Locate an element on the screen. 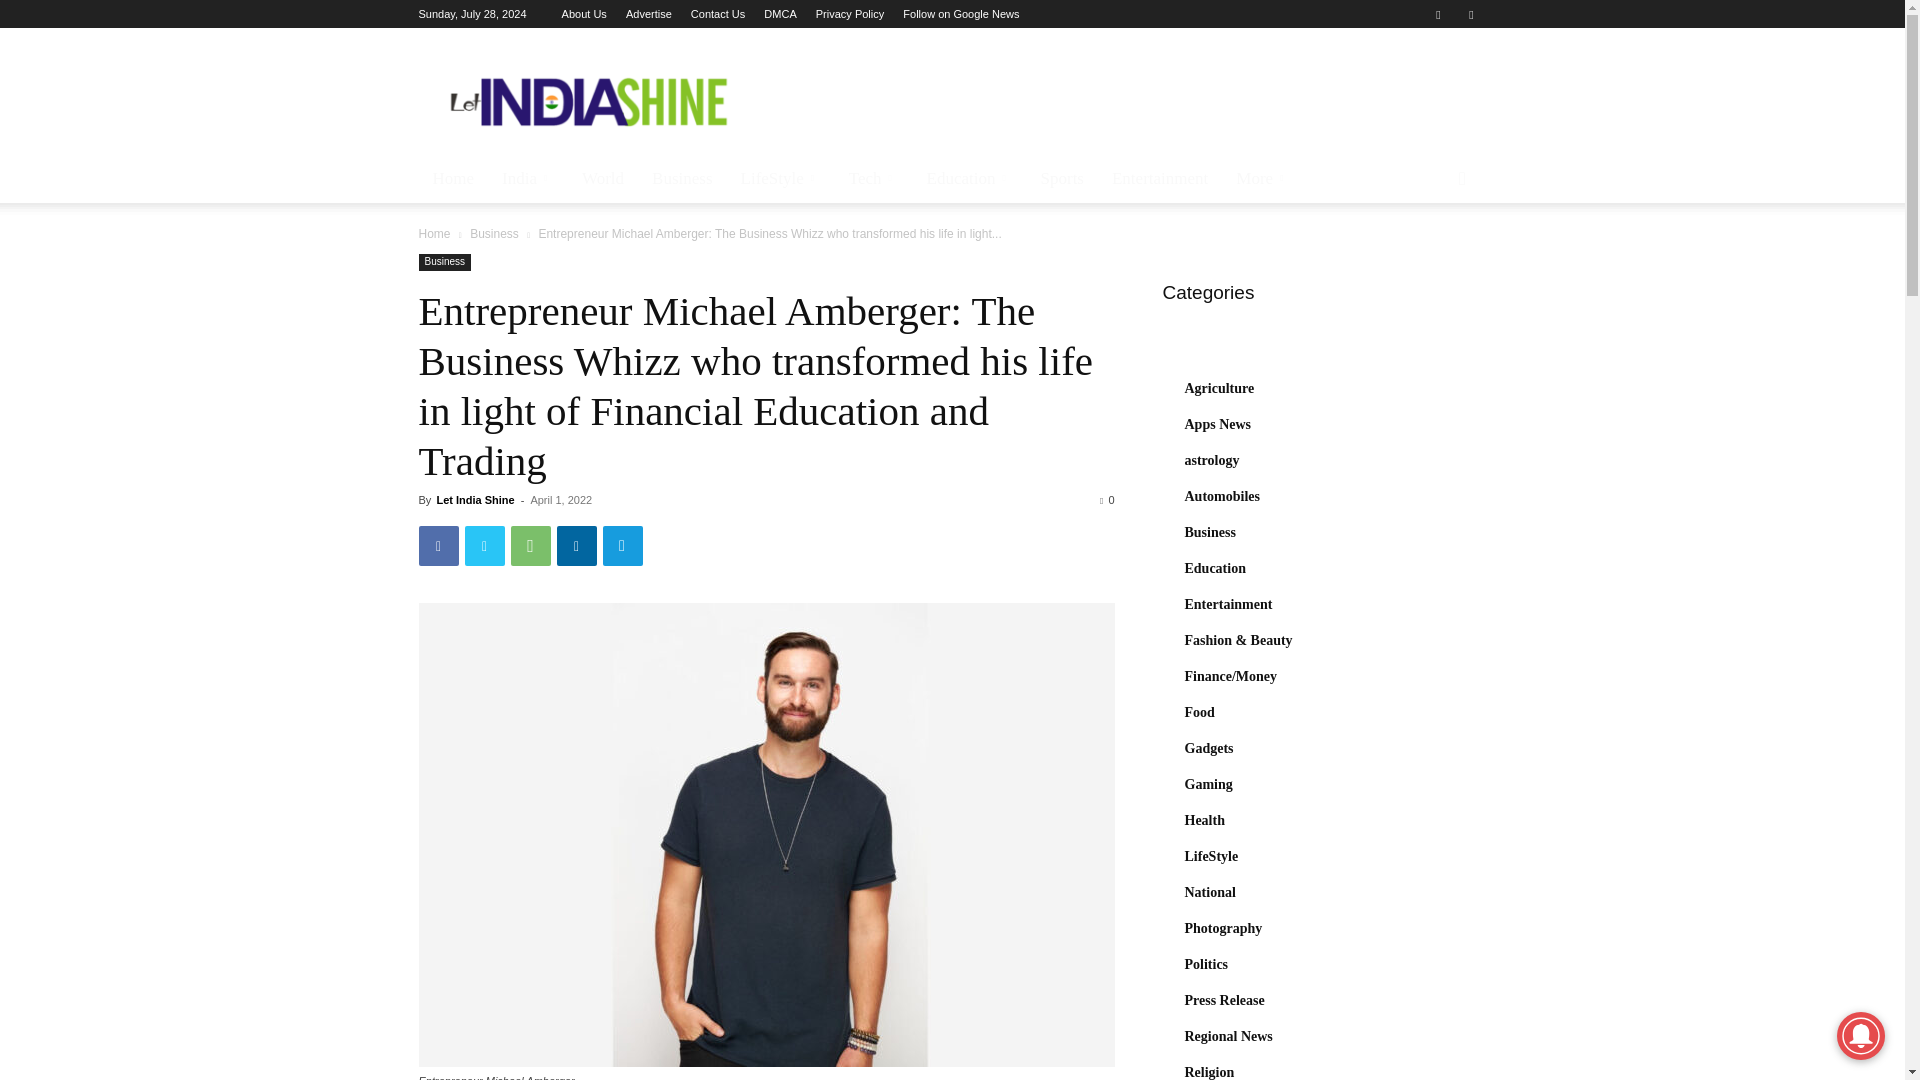 The width and height of the screenshot is (1920, 1080). Privacy Policy is located at coordinates (850, 14).